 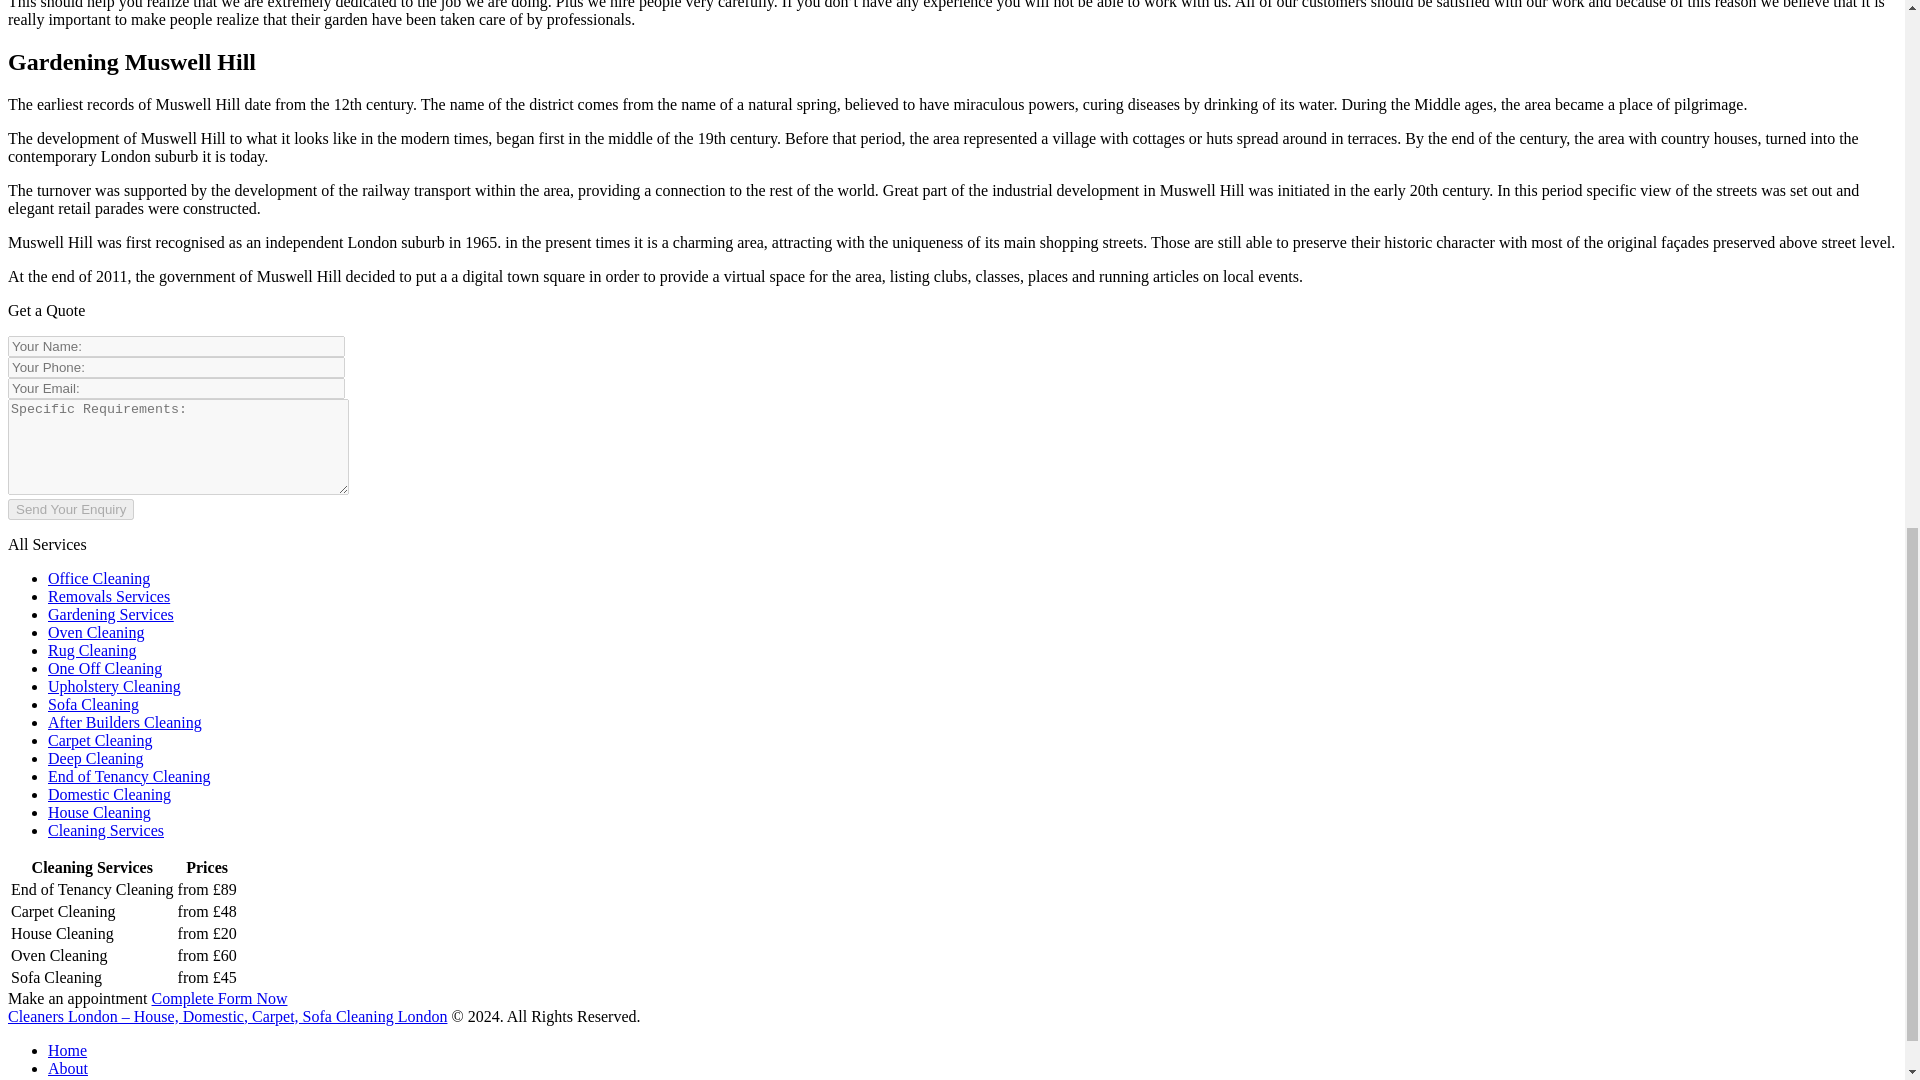 I want to click on End of Tenancy Cleaning, so click(x=130, y=776).